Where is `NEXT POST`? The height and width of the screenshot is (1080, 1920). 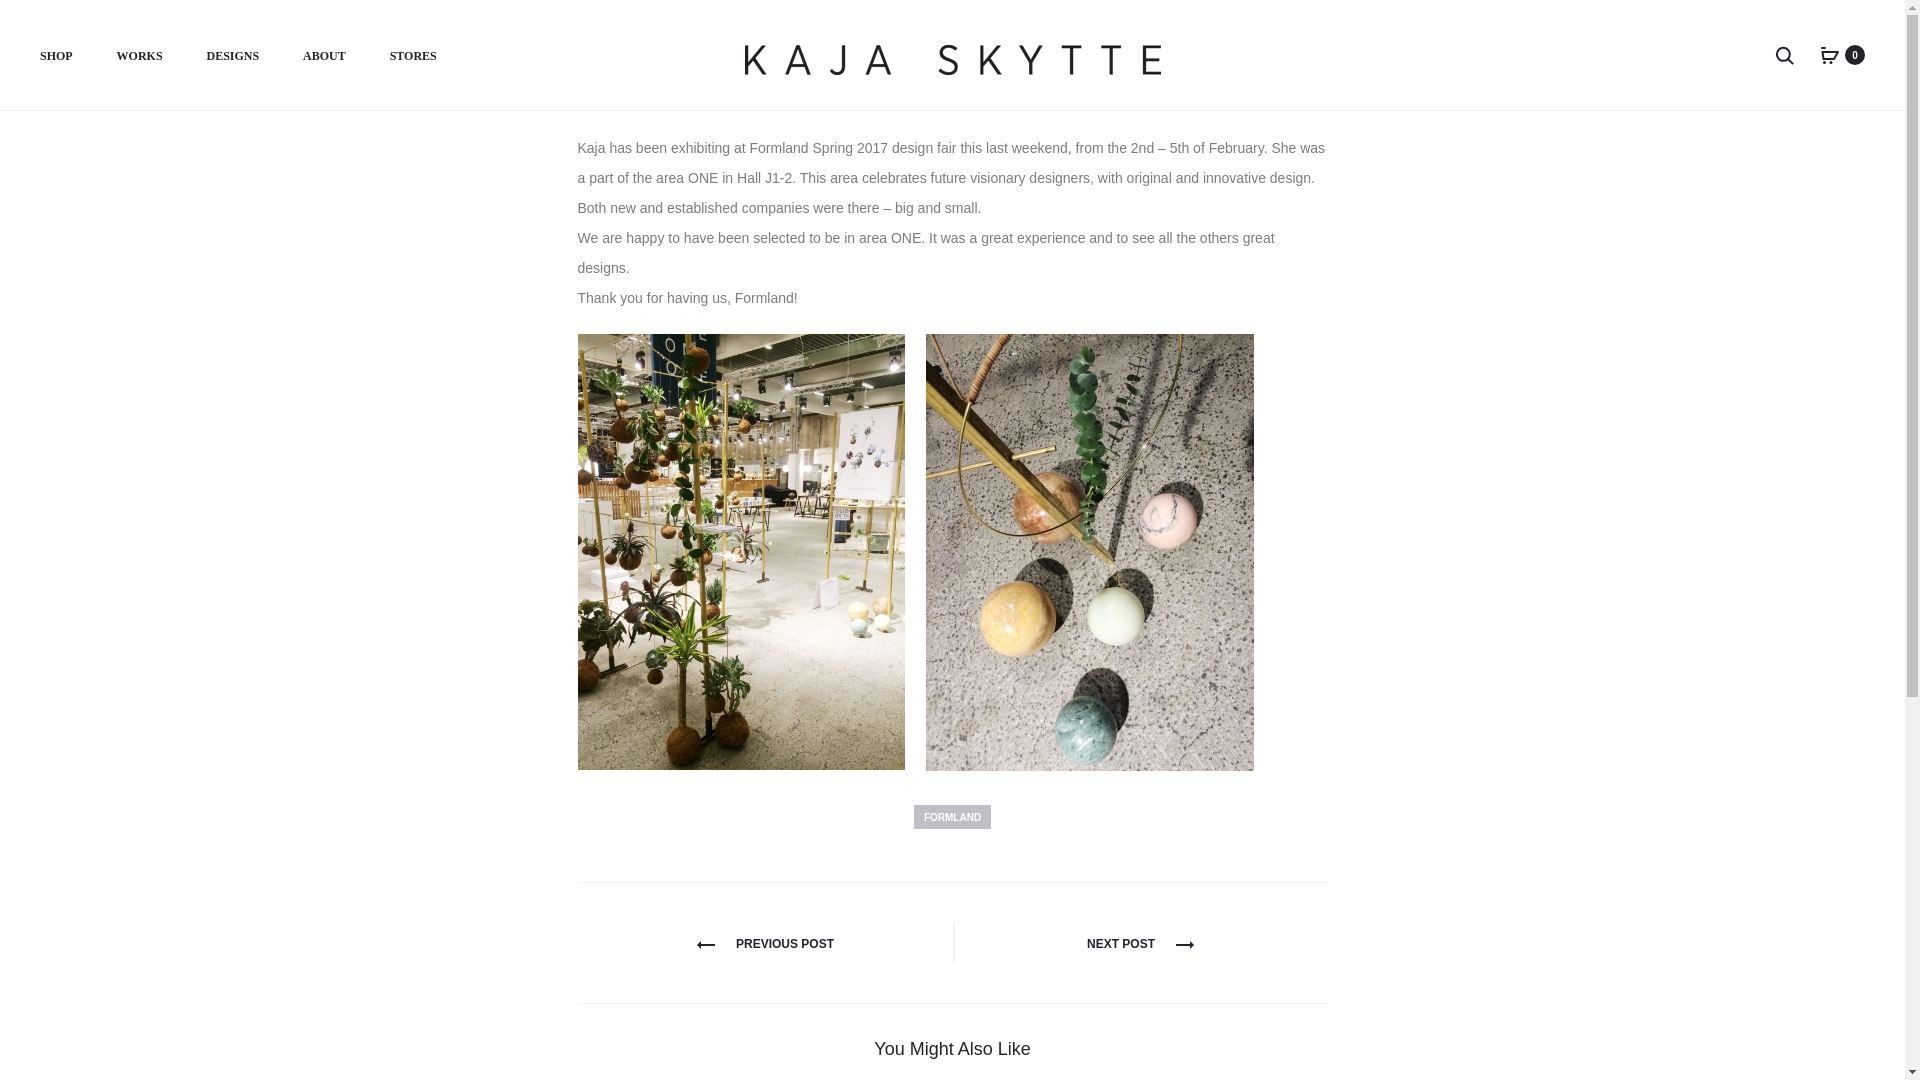 NEXT POST is located at coordinates (1140, 944).